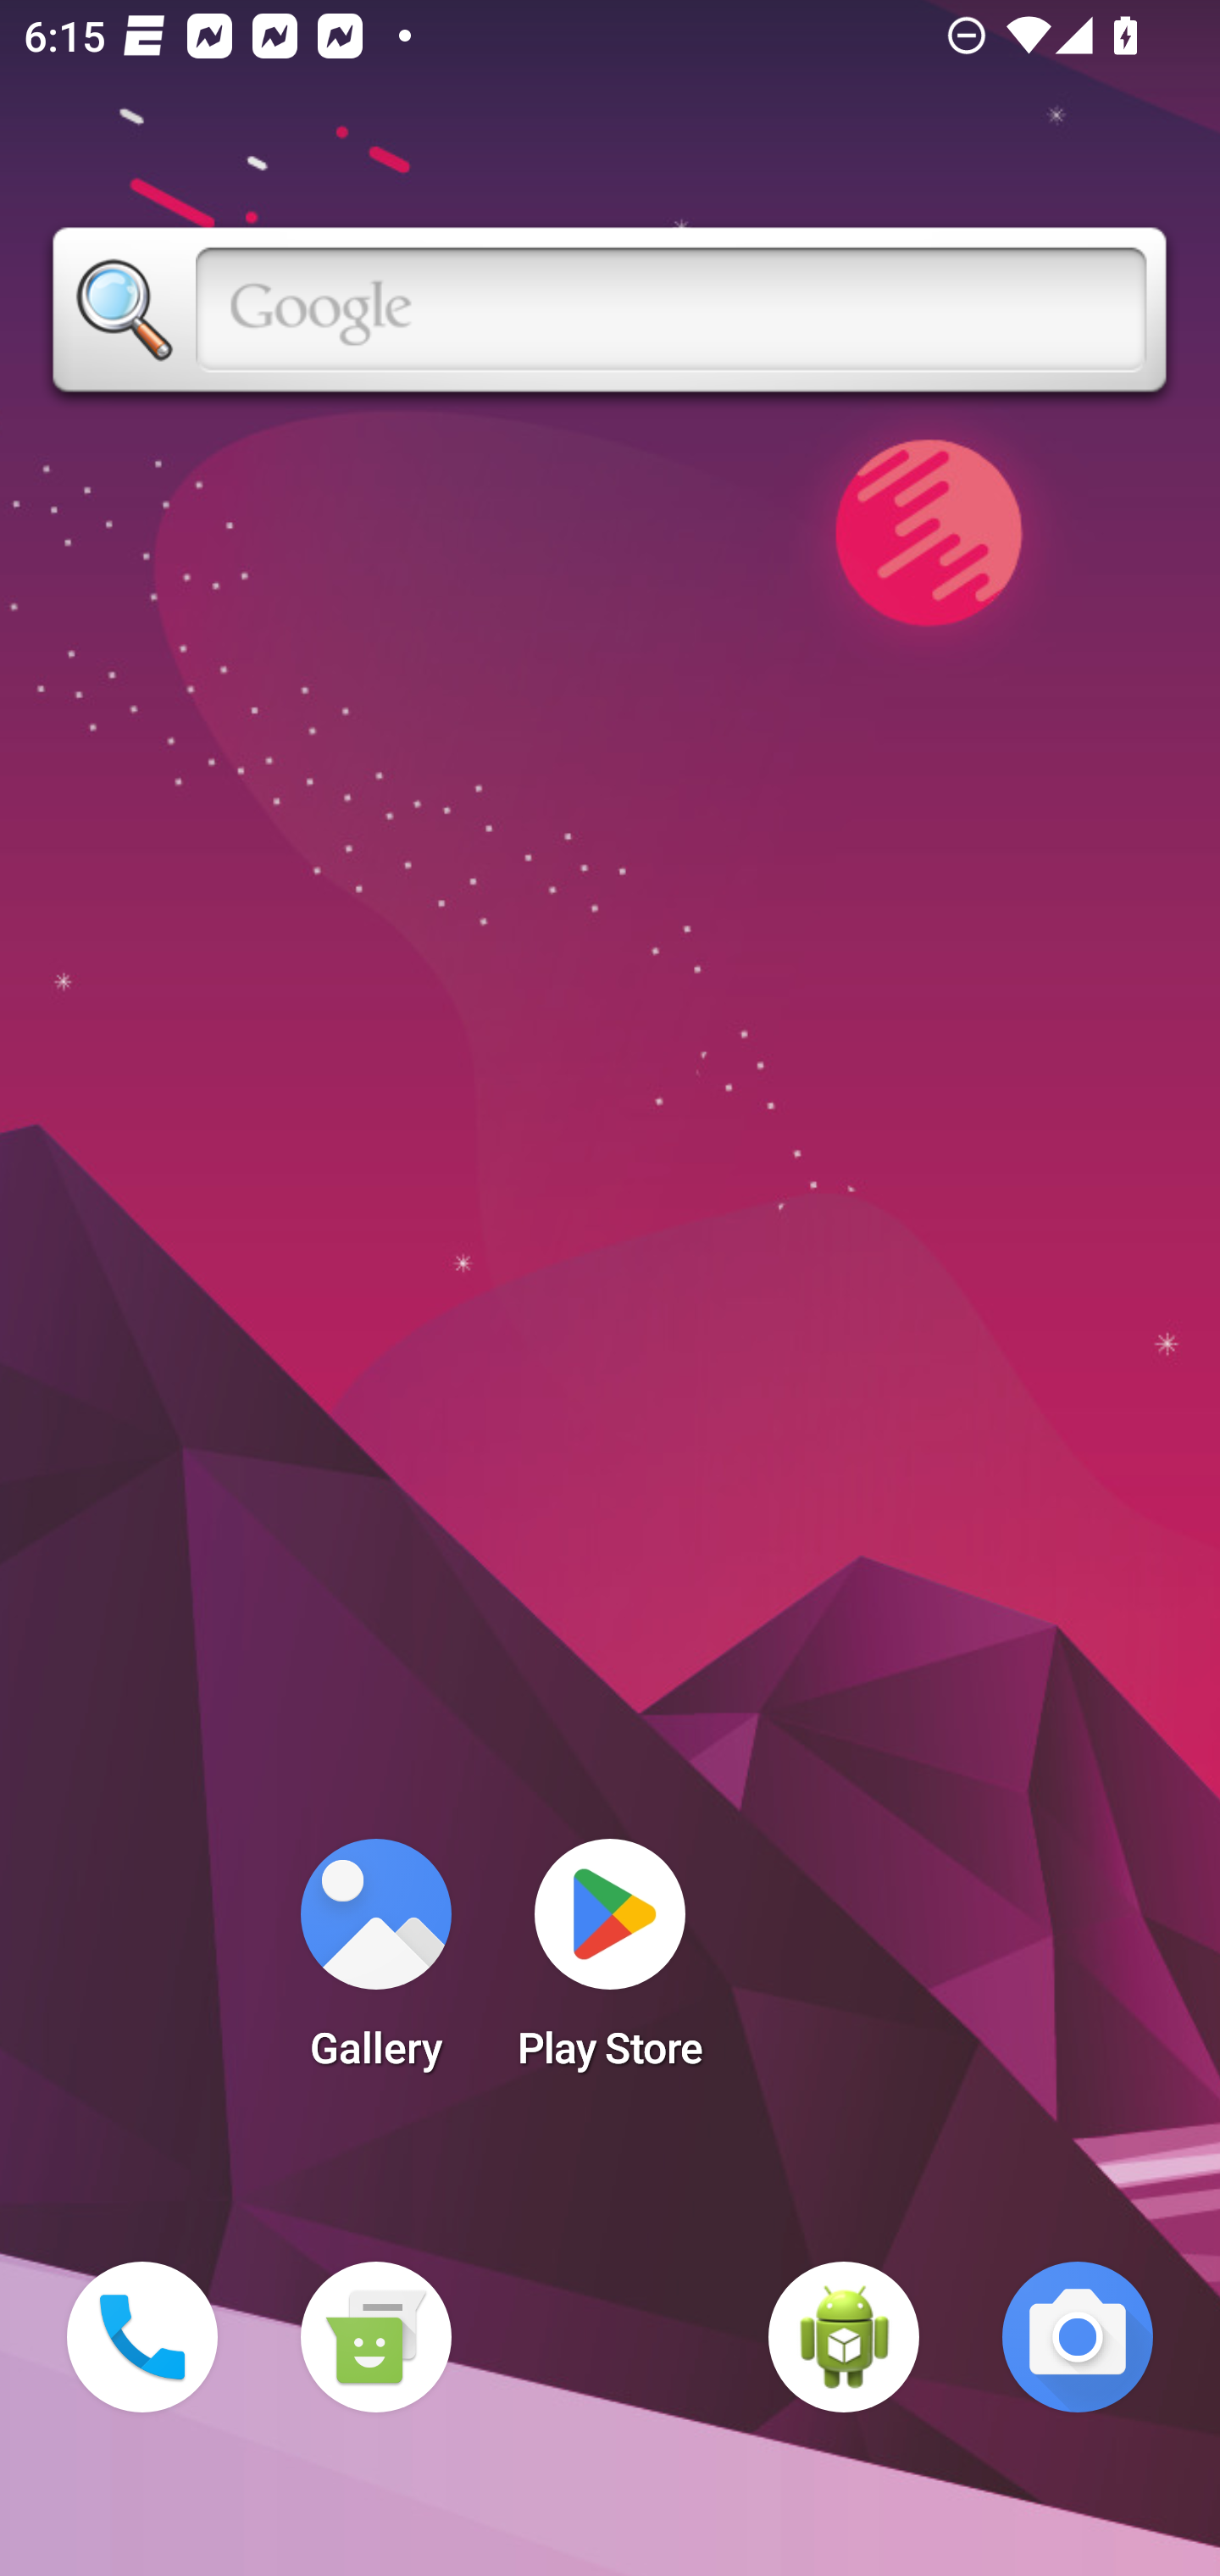  I want to click on Messaging, so click(375, 2337).